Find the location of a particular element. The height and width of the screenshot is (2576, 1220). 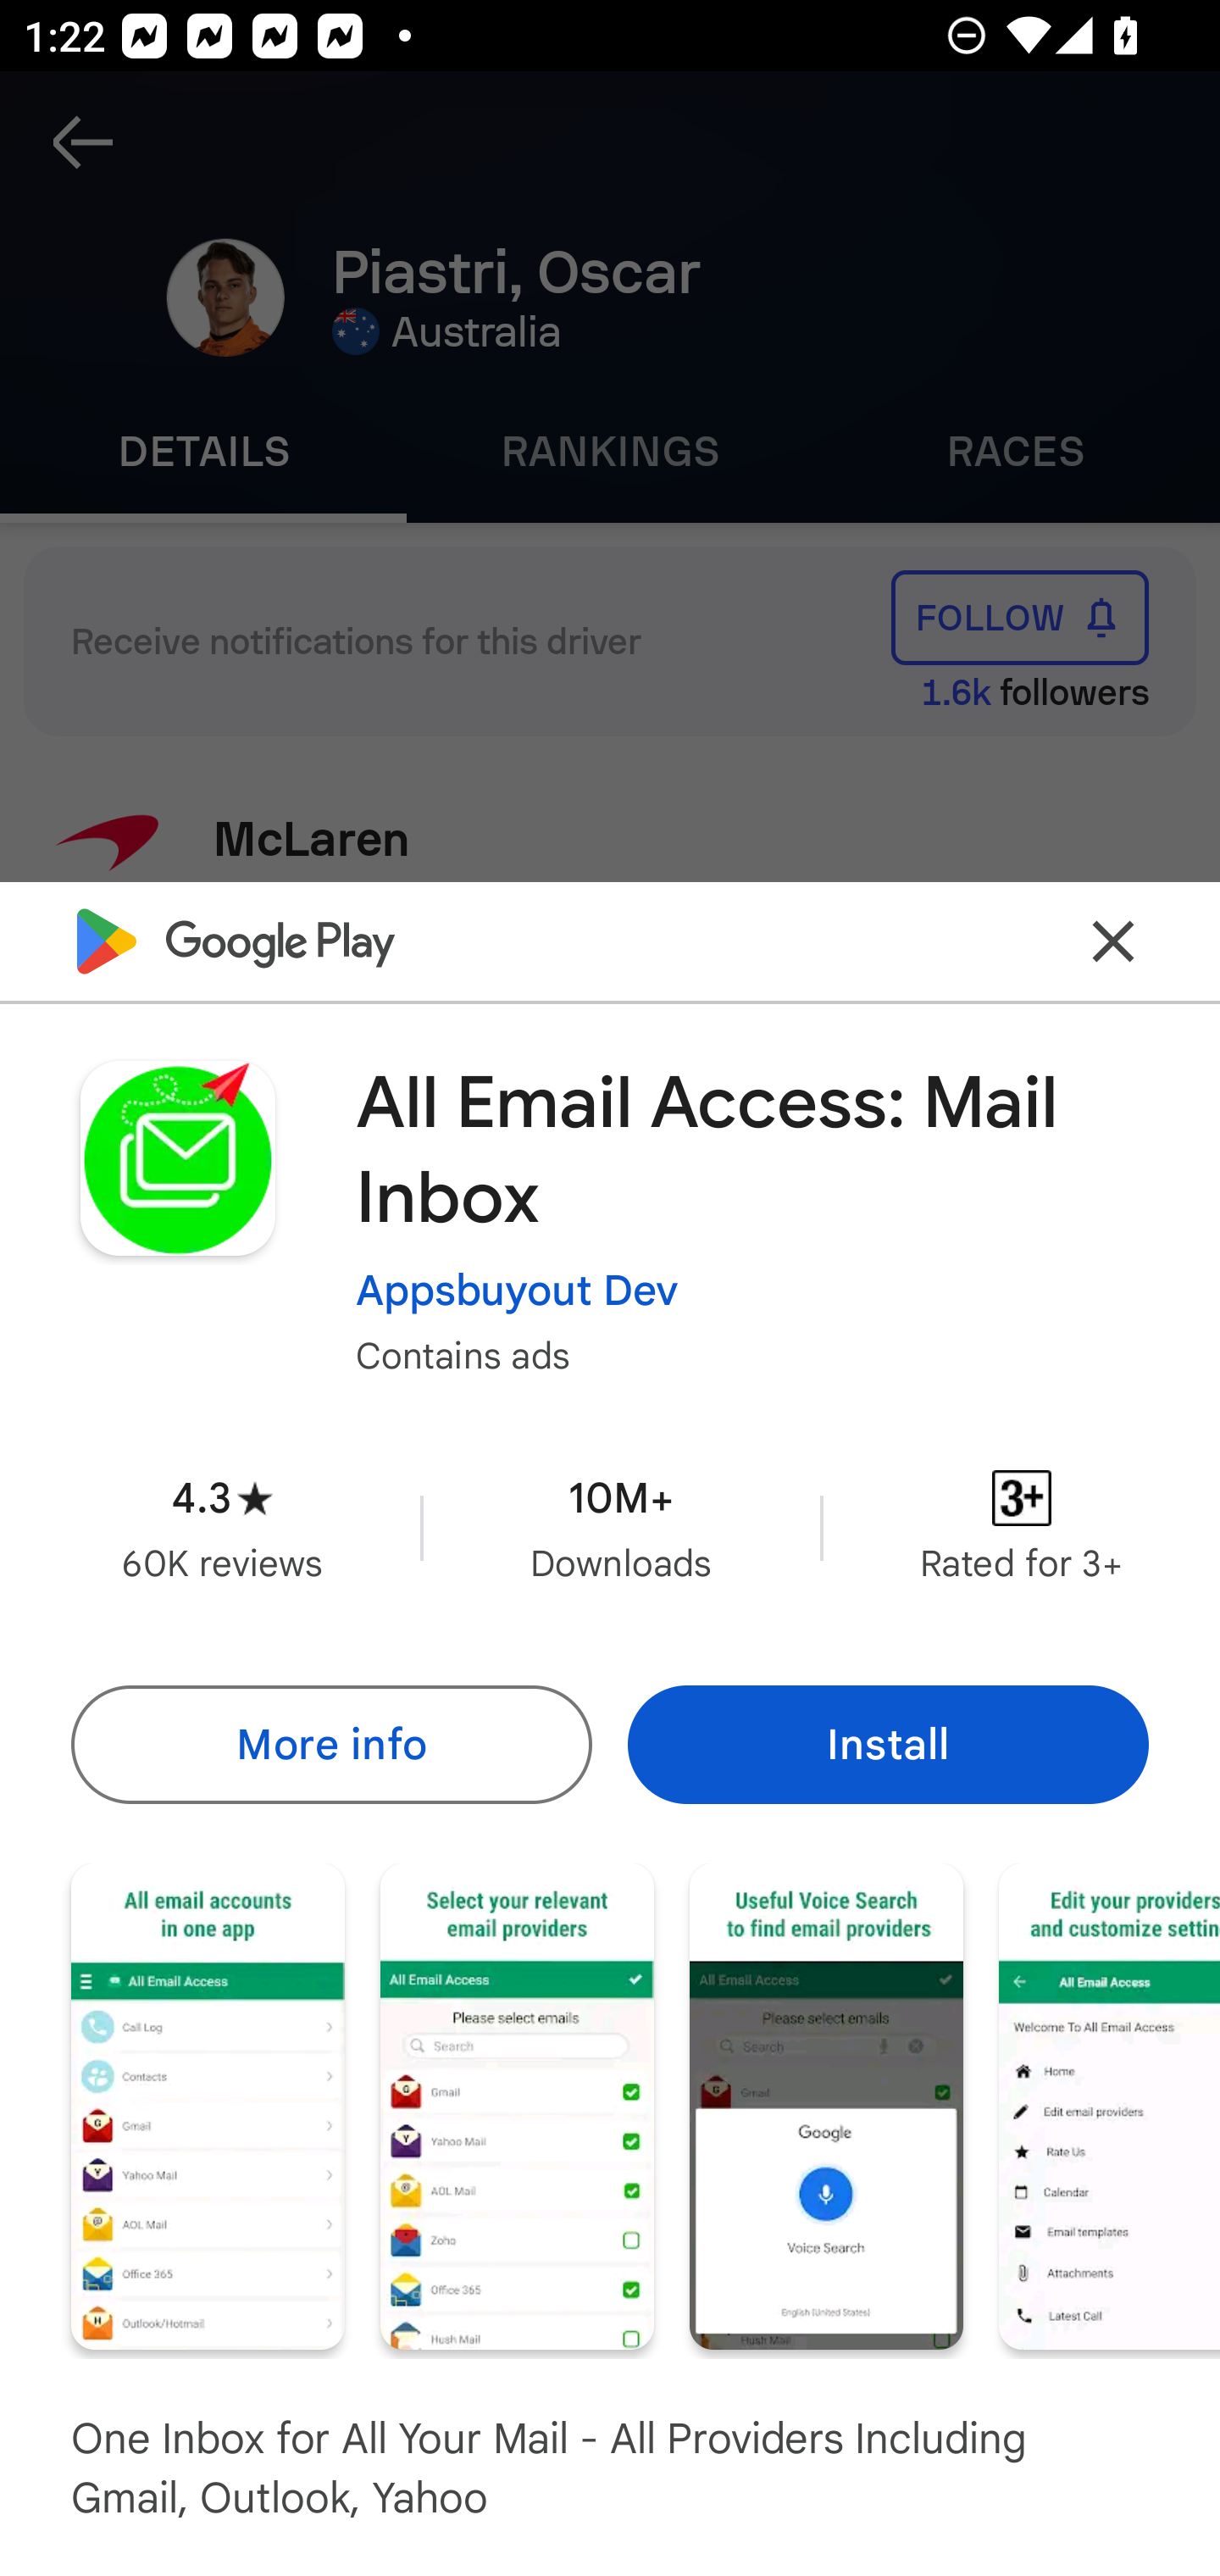

Screenshot "3" of "7" is located at coordinates (826, 2105).